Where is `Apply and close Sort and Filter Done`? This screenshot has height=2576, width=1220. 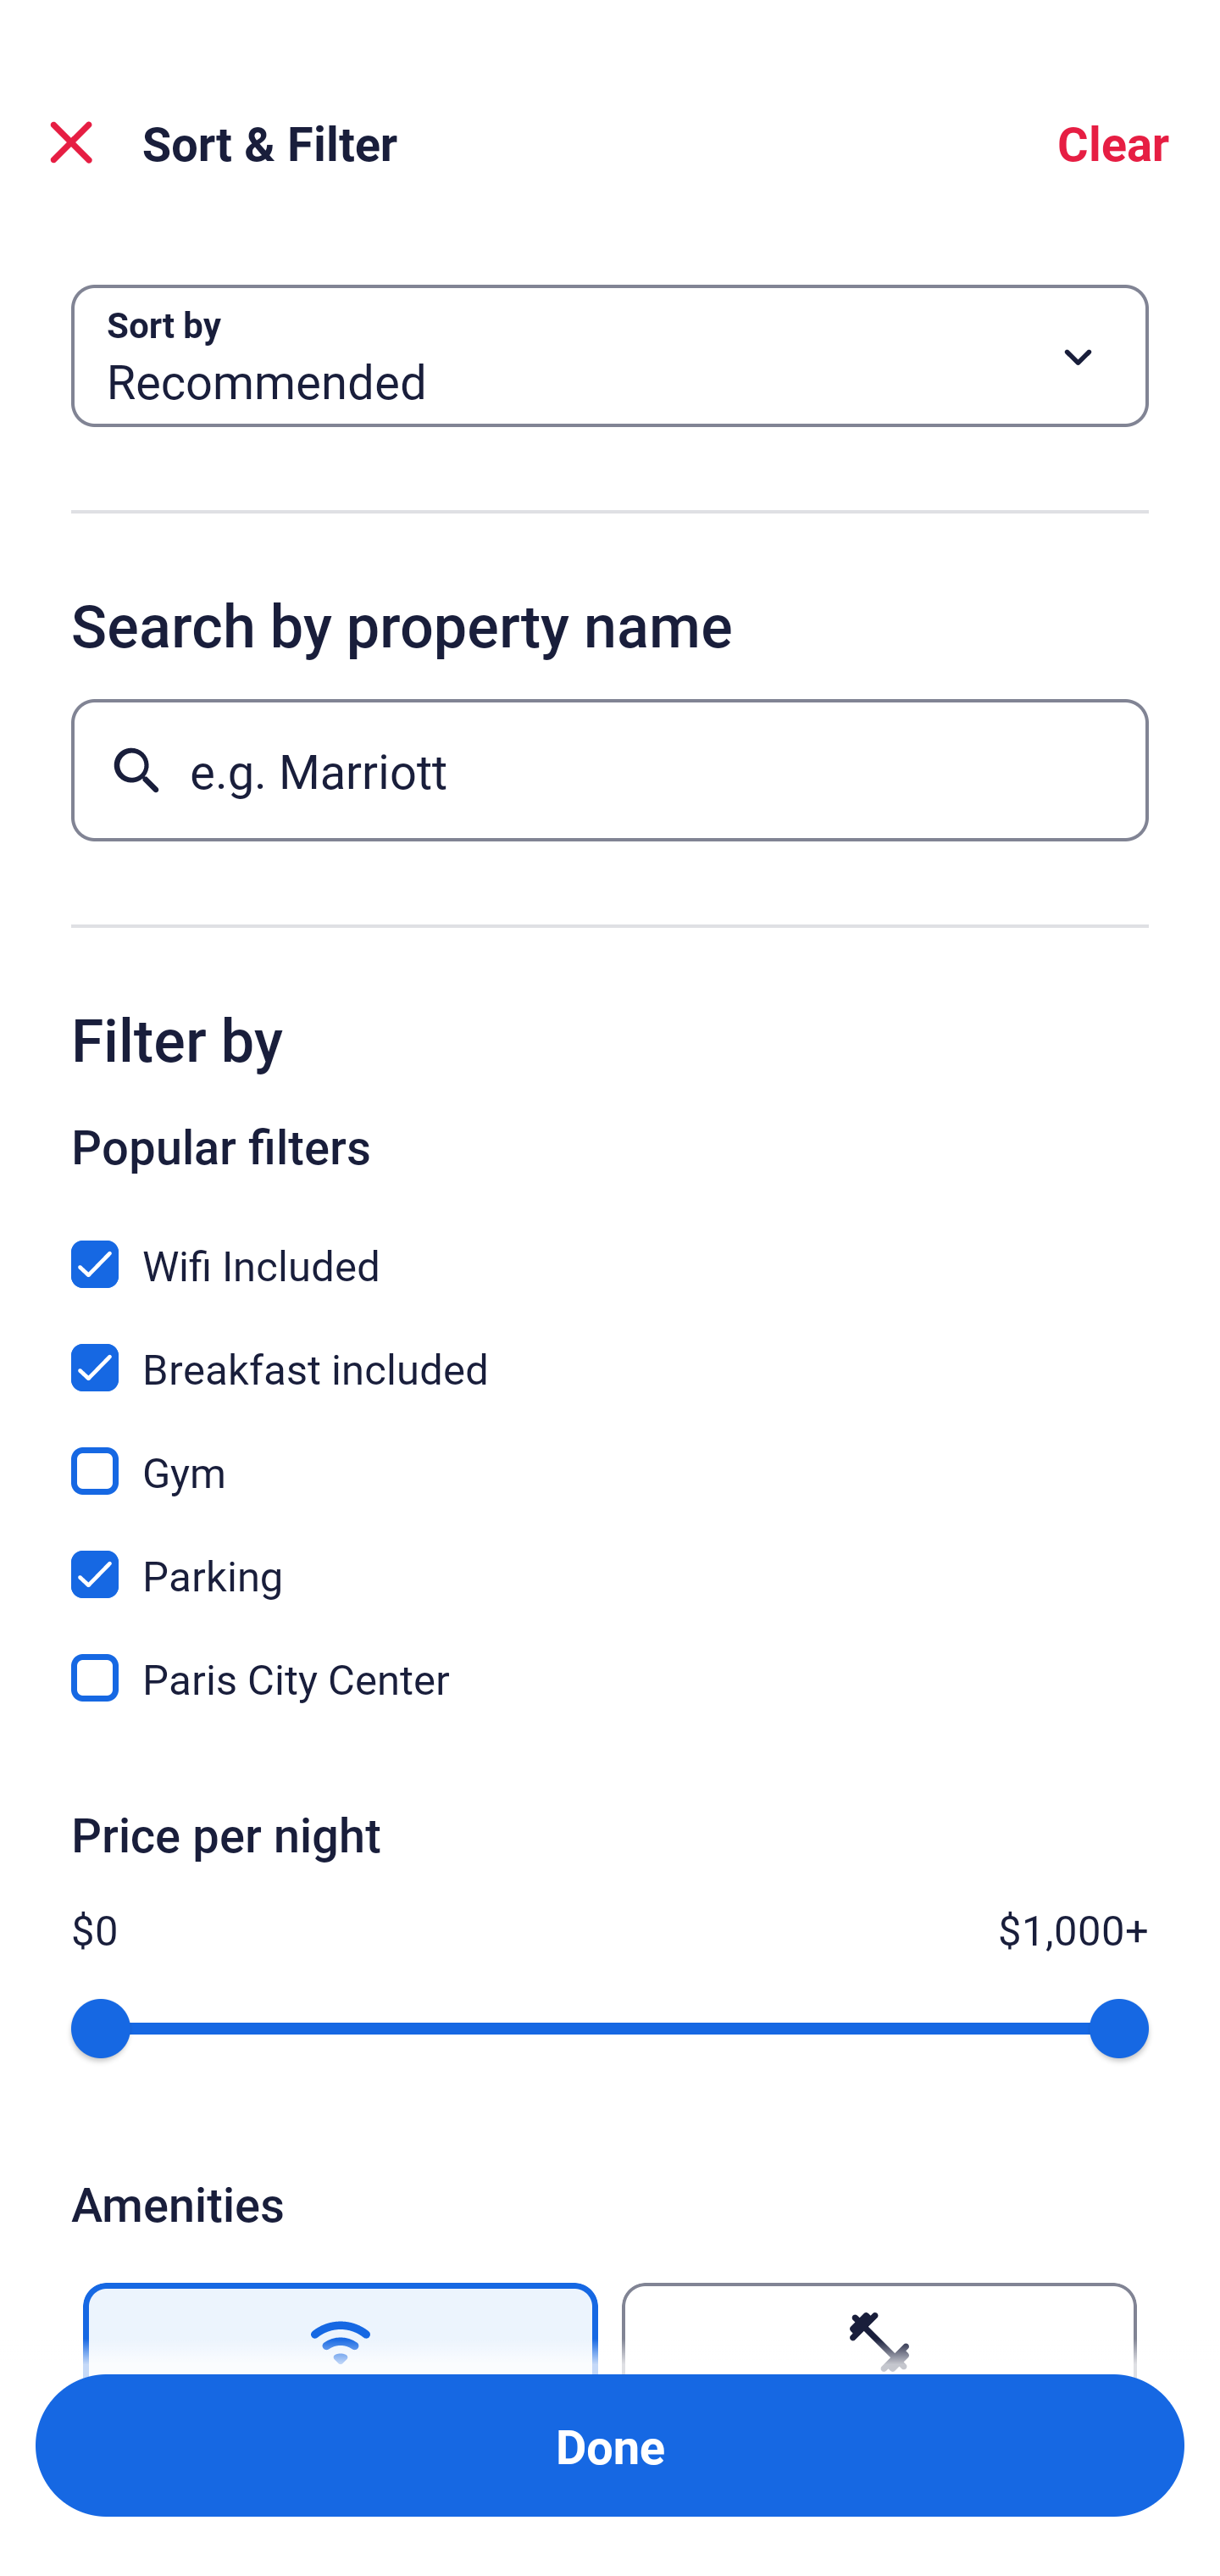
Apply and close Sort and Filter Done is located at coordinates (610, 2446).